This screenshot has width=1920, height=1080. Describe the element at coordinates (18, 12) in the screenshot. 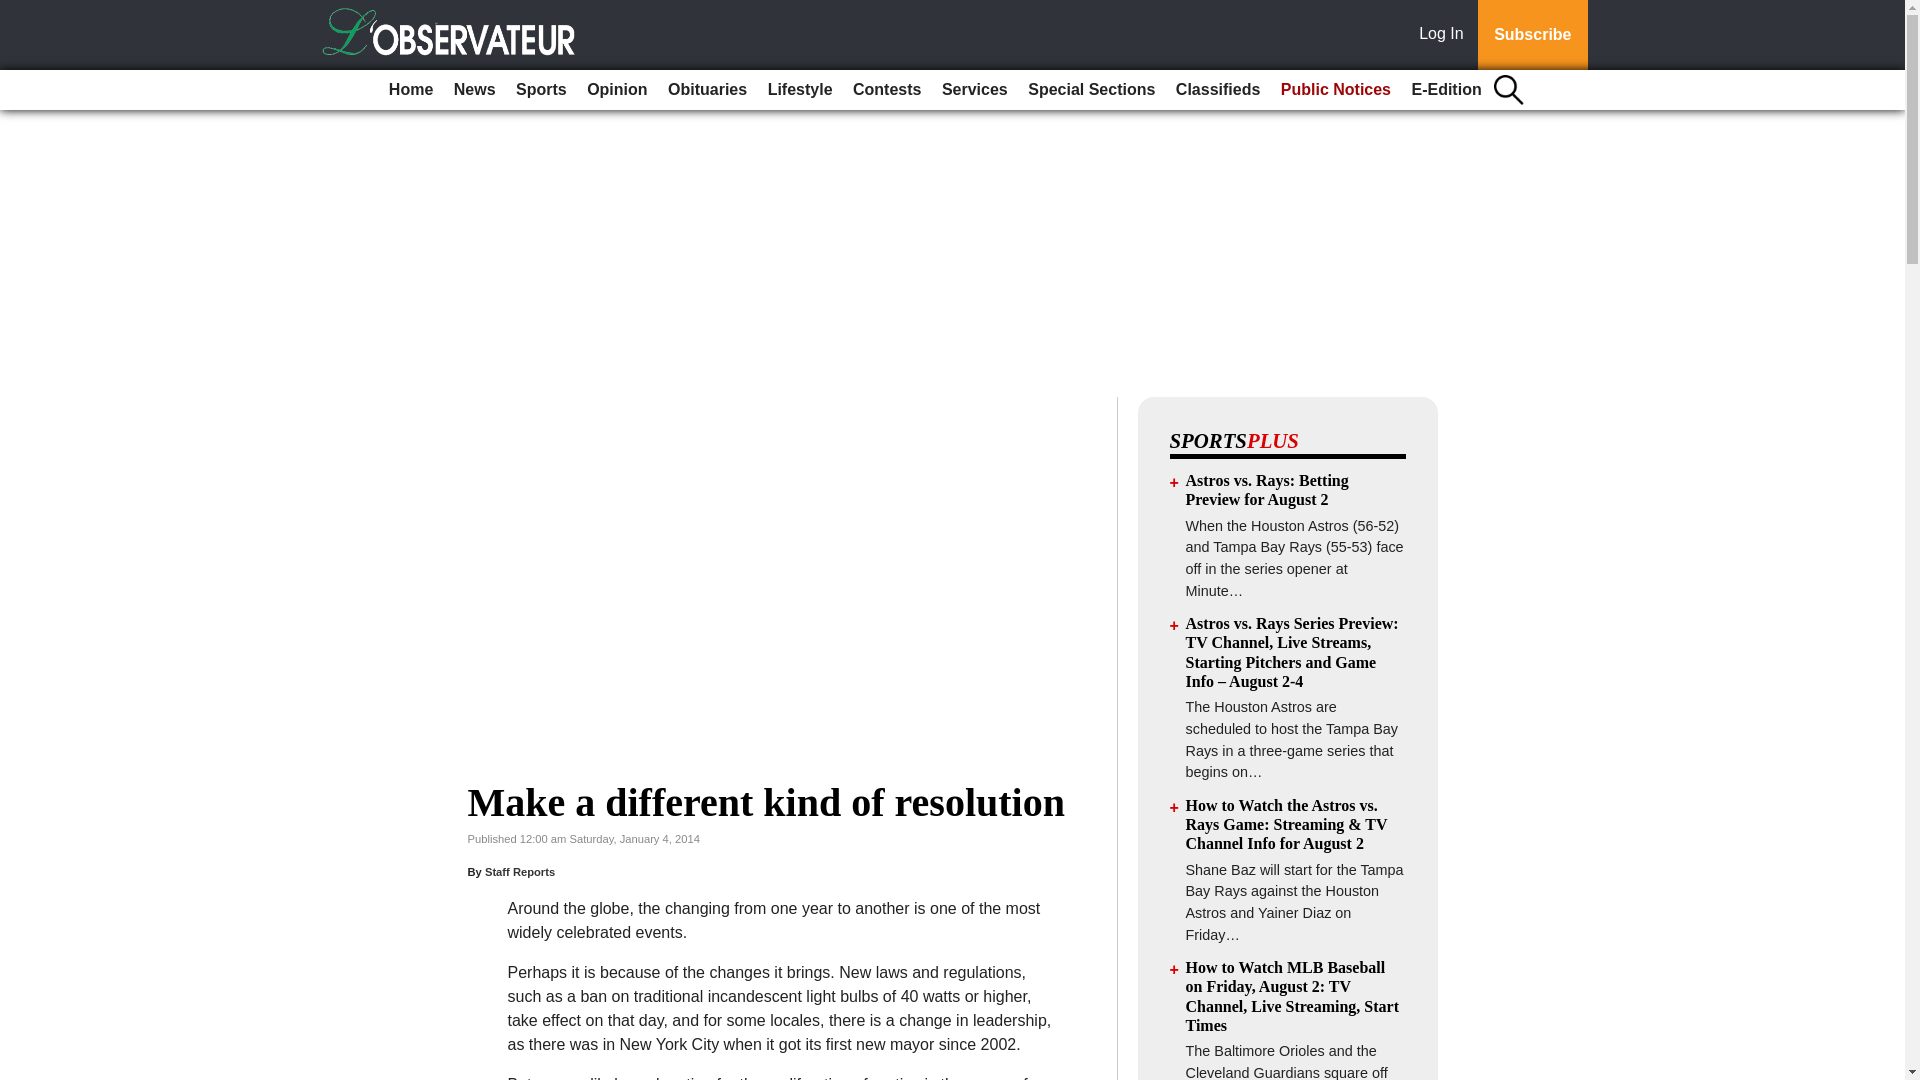

I see `Go` at that location.